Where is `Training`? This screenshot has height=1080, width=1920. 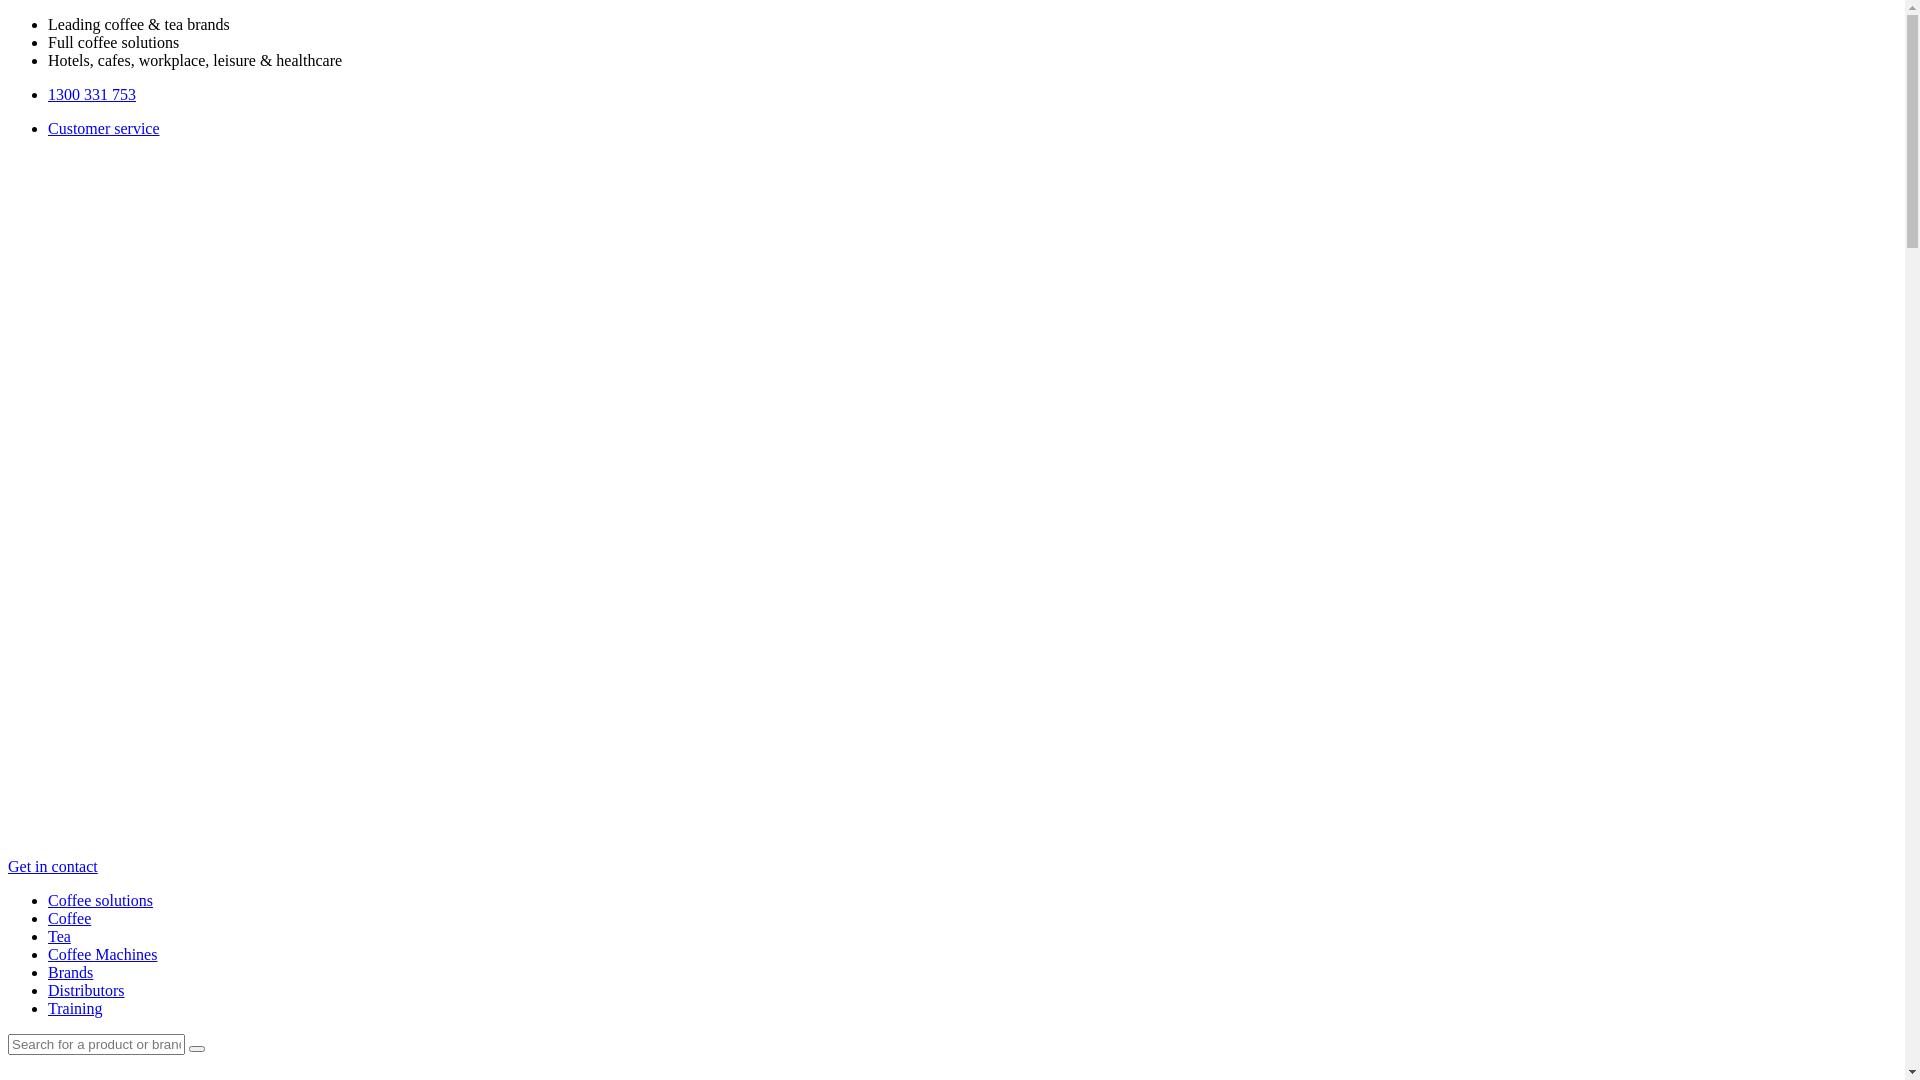
Training is located at coordinates (76, 1008).